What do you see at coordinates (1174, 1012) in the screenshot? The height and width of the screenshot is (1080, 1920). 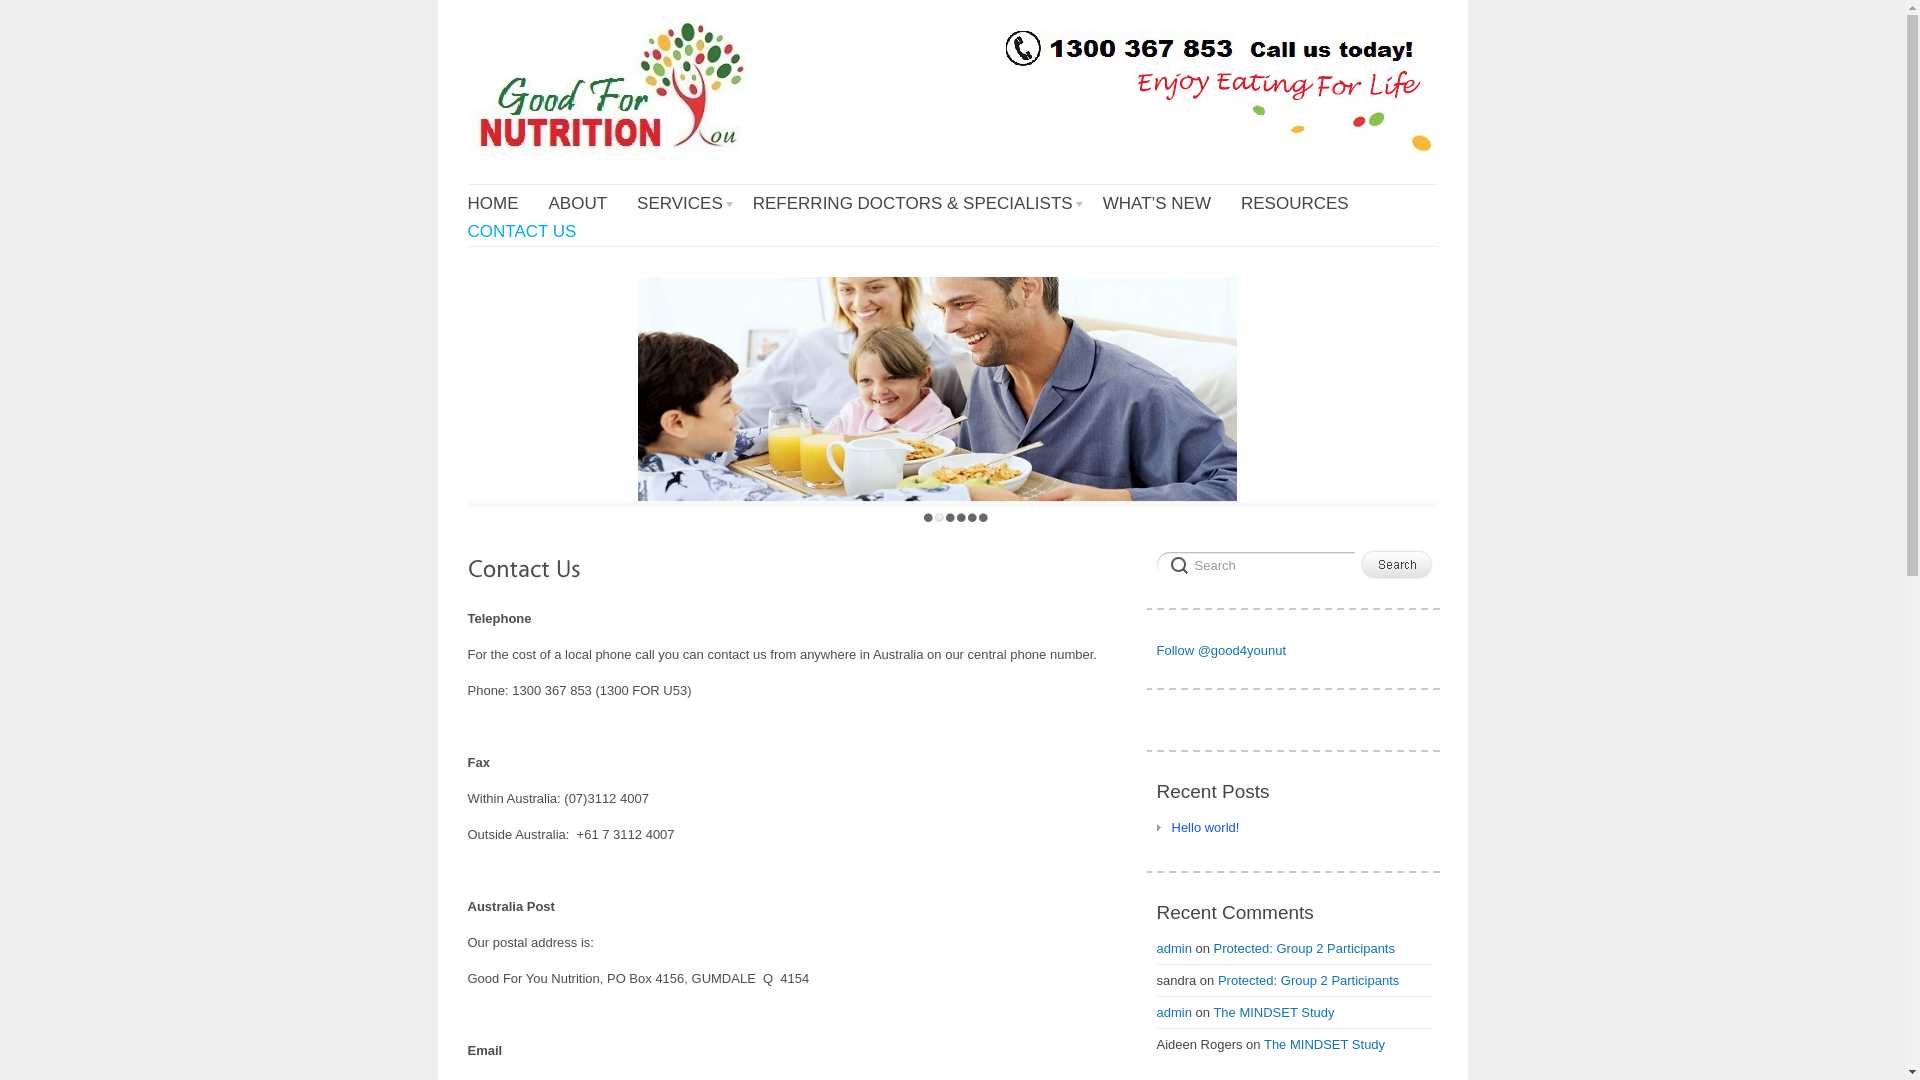 I see `admin` at bounding box center [1174, 1012].